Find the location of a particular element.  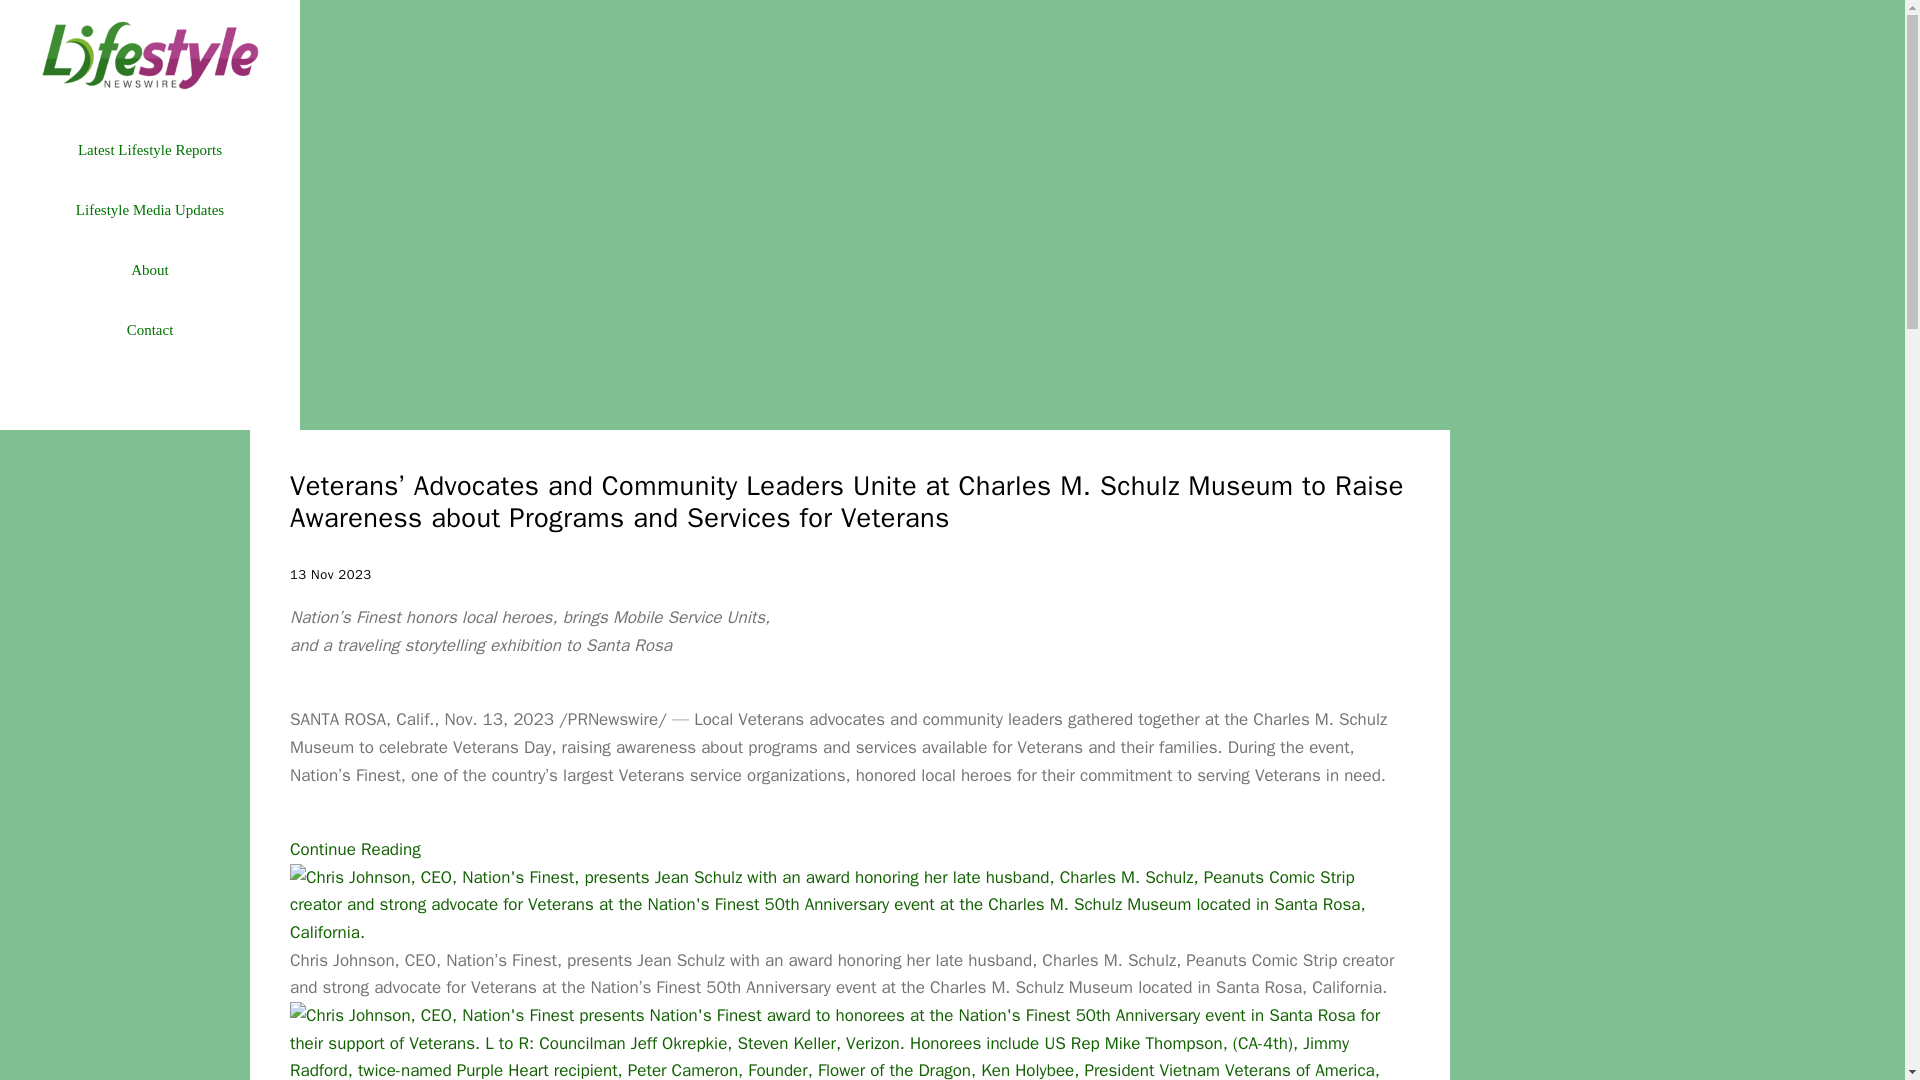

About is located at coordinates (149, 270).